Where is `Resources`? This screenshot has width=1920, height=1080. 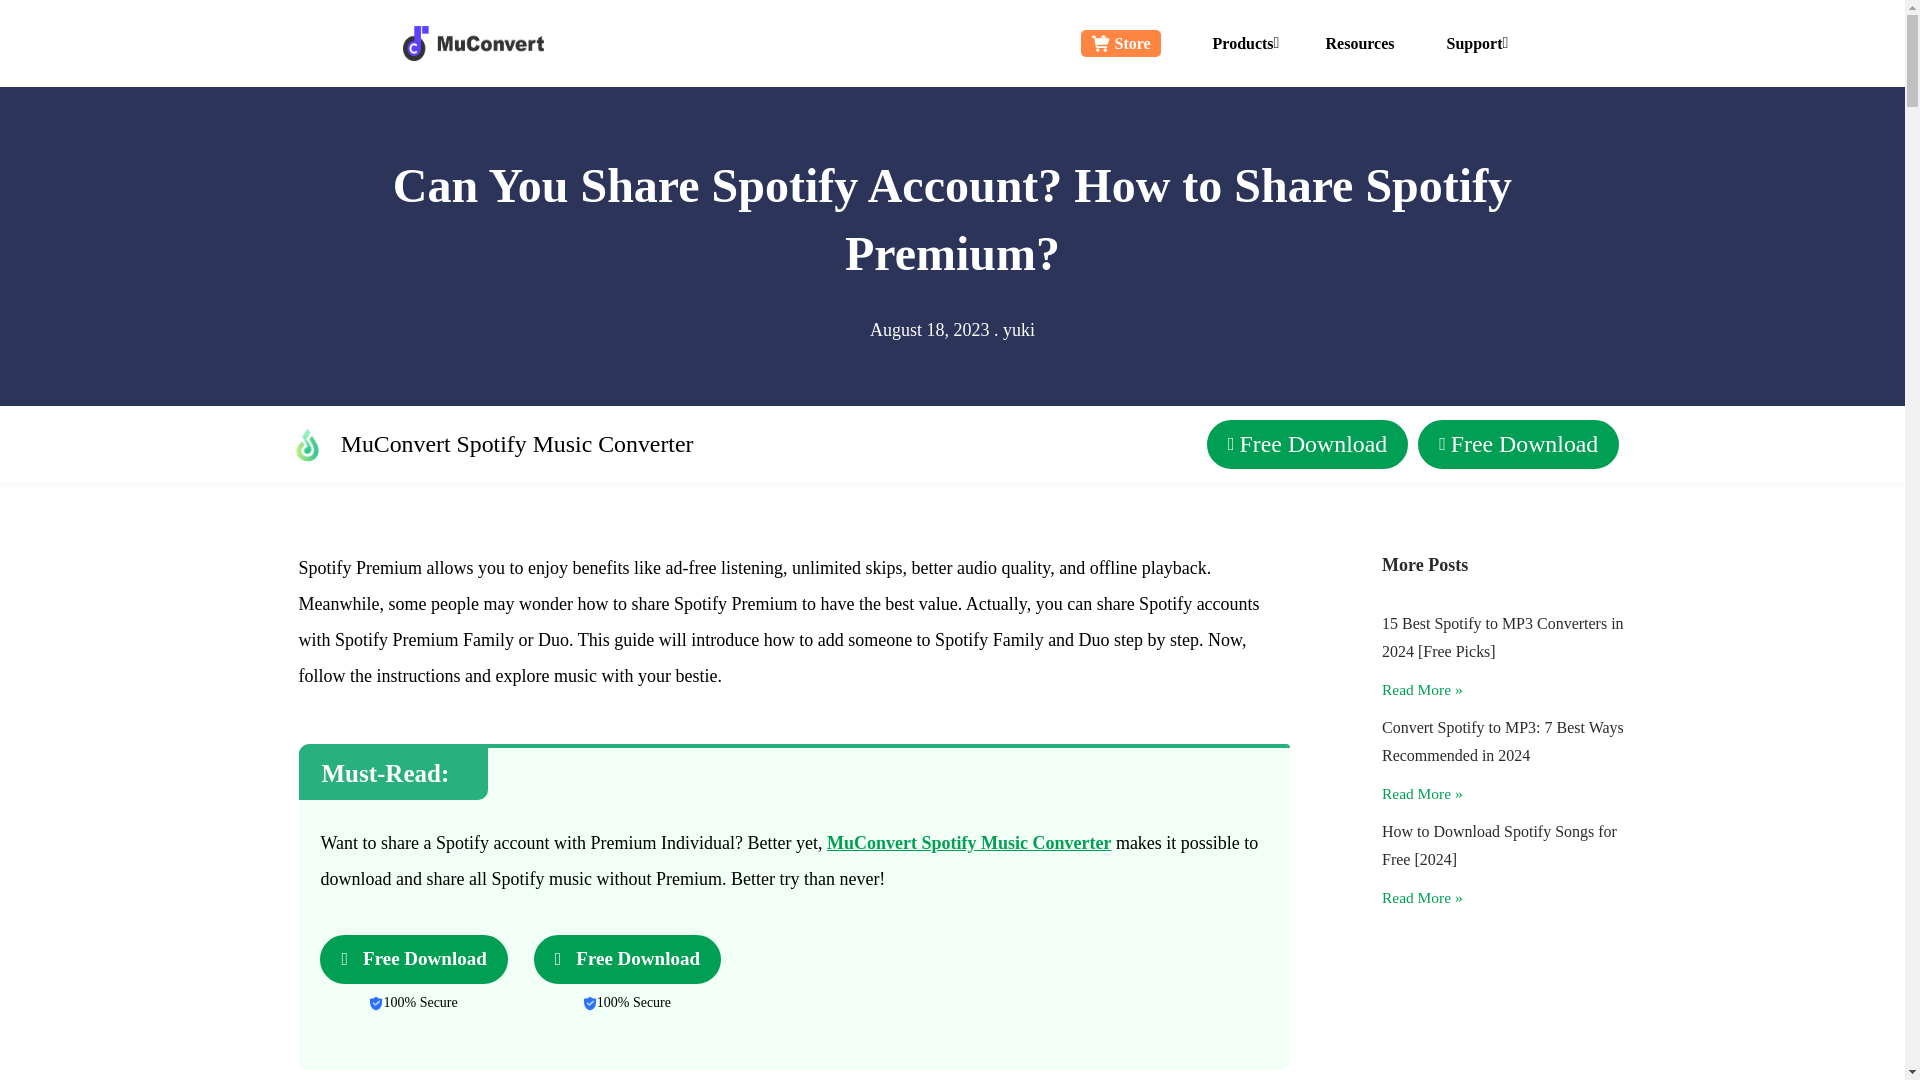
Resources is located at coordinates (1360, 42).